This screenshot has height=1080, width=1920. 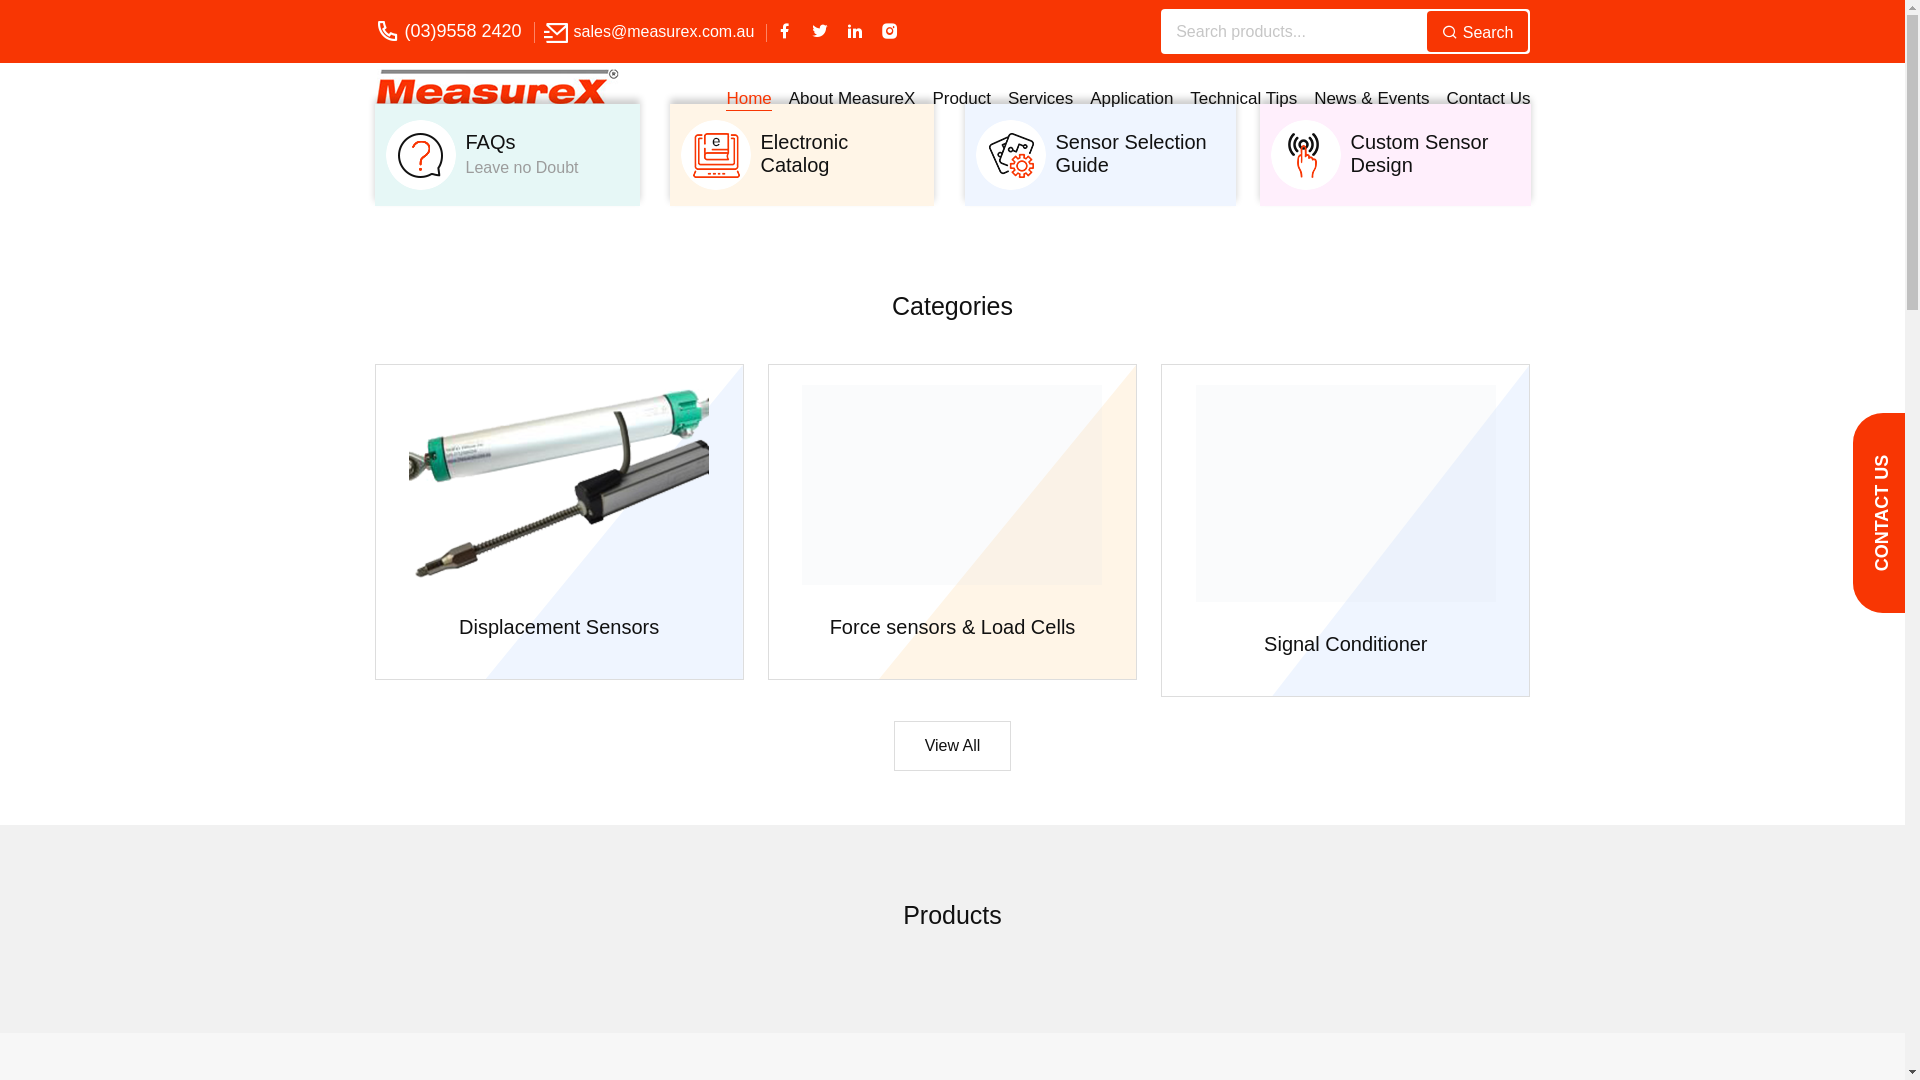 I want to click on Product, so click(x=962, y=98).